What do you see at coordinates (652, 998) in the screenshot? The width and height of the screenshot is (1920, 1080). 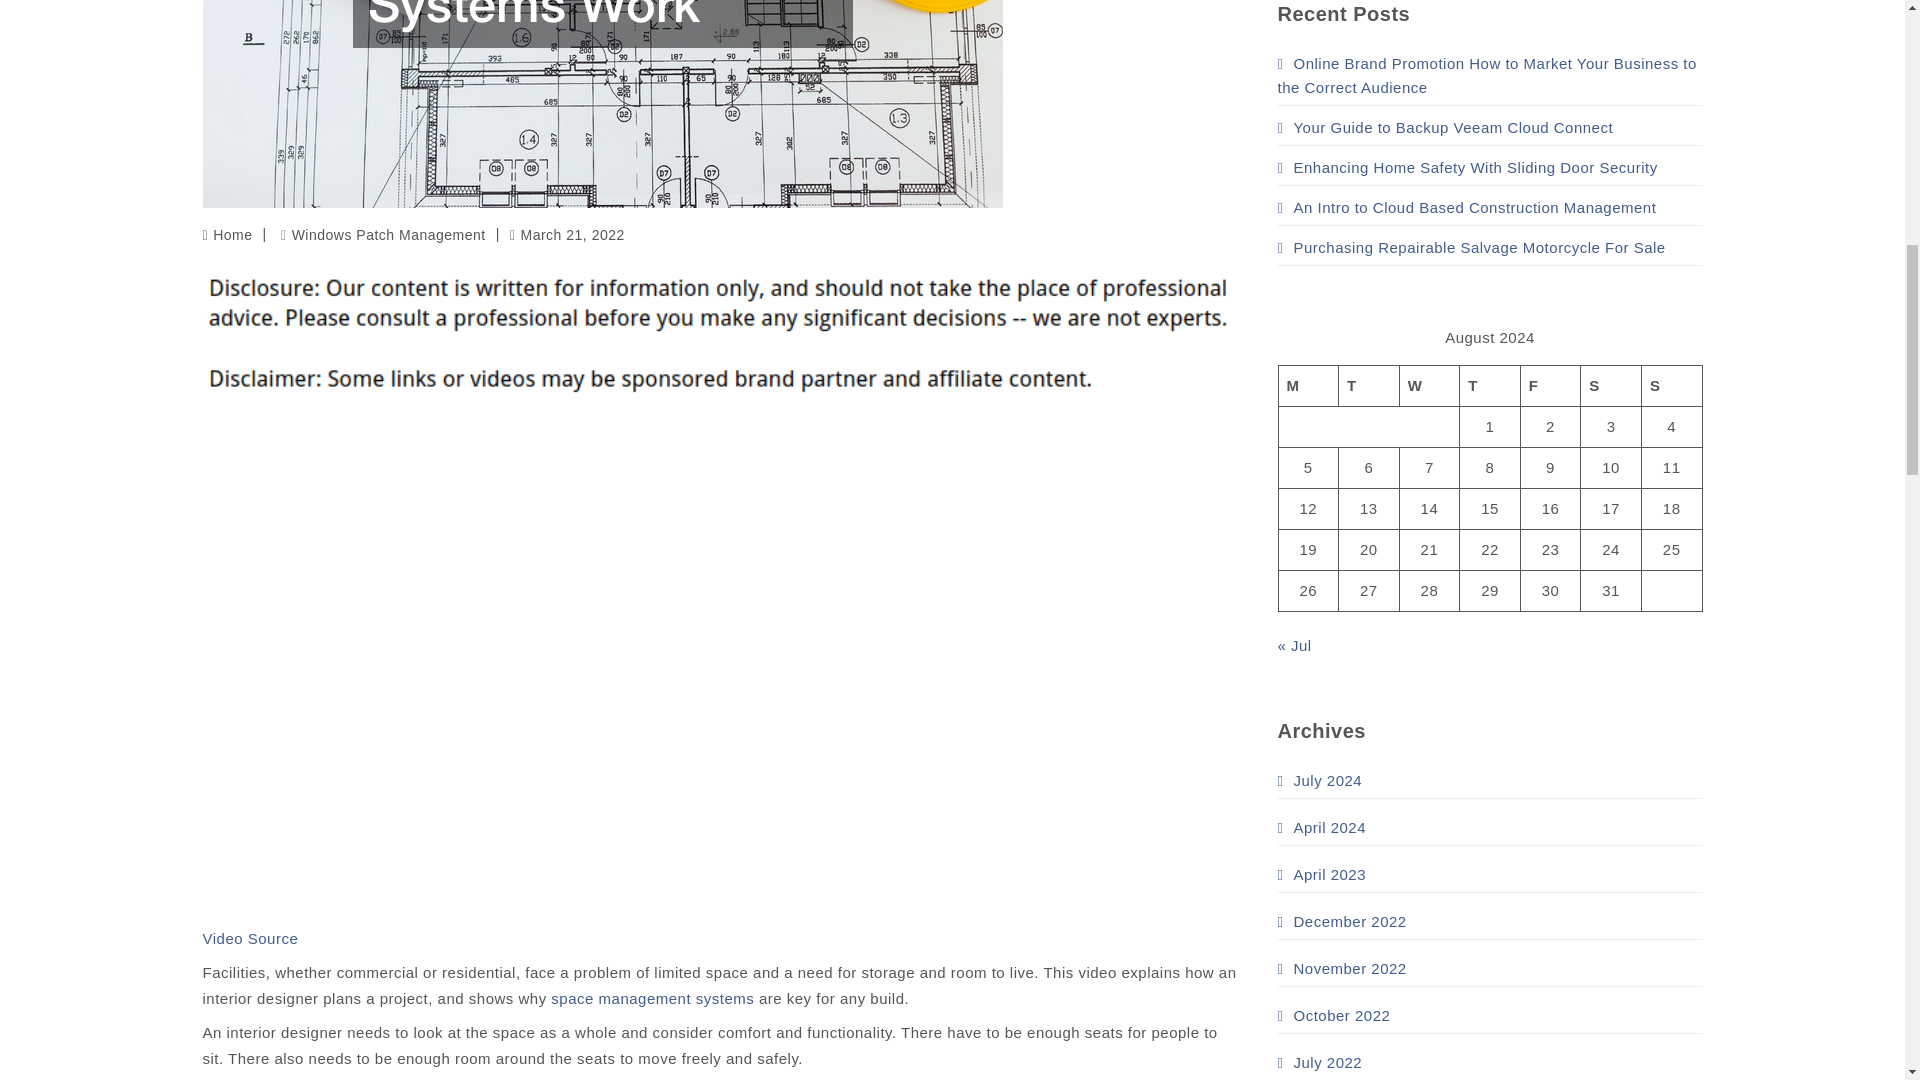 I see `space management systems` at bounding box center [652, 998].